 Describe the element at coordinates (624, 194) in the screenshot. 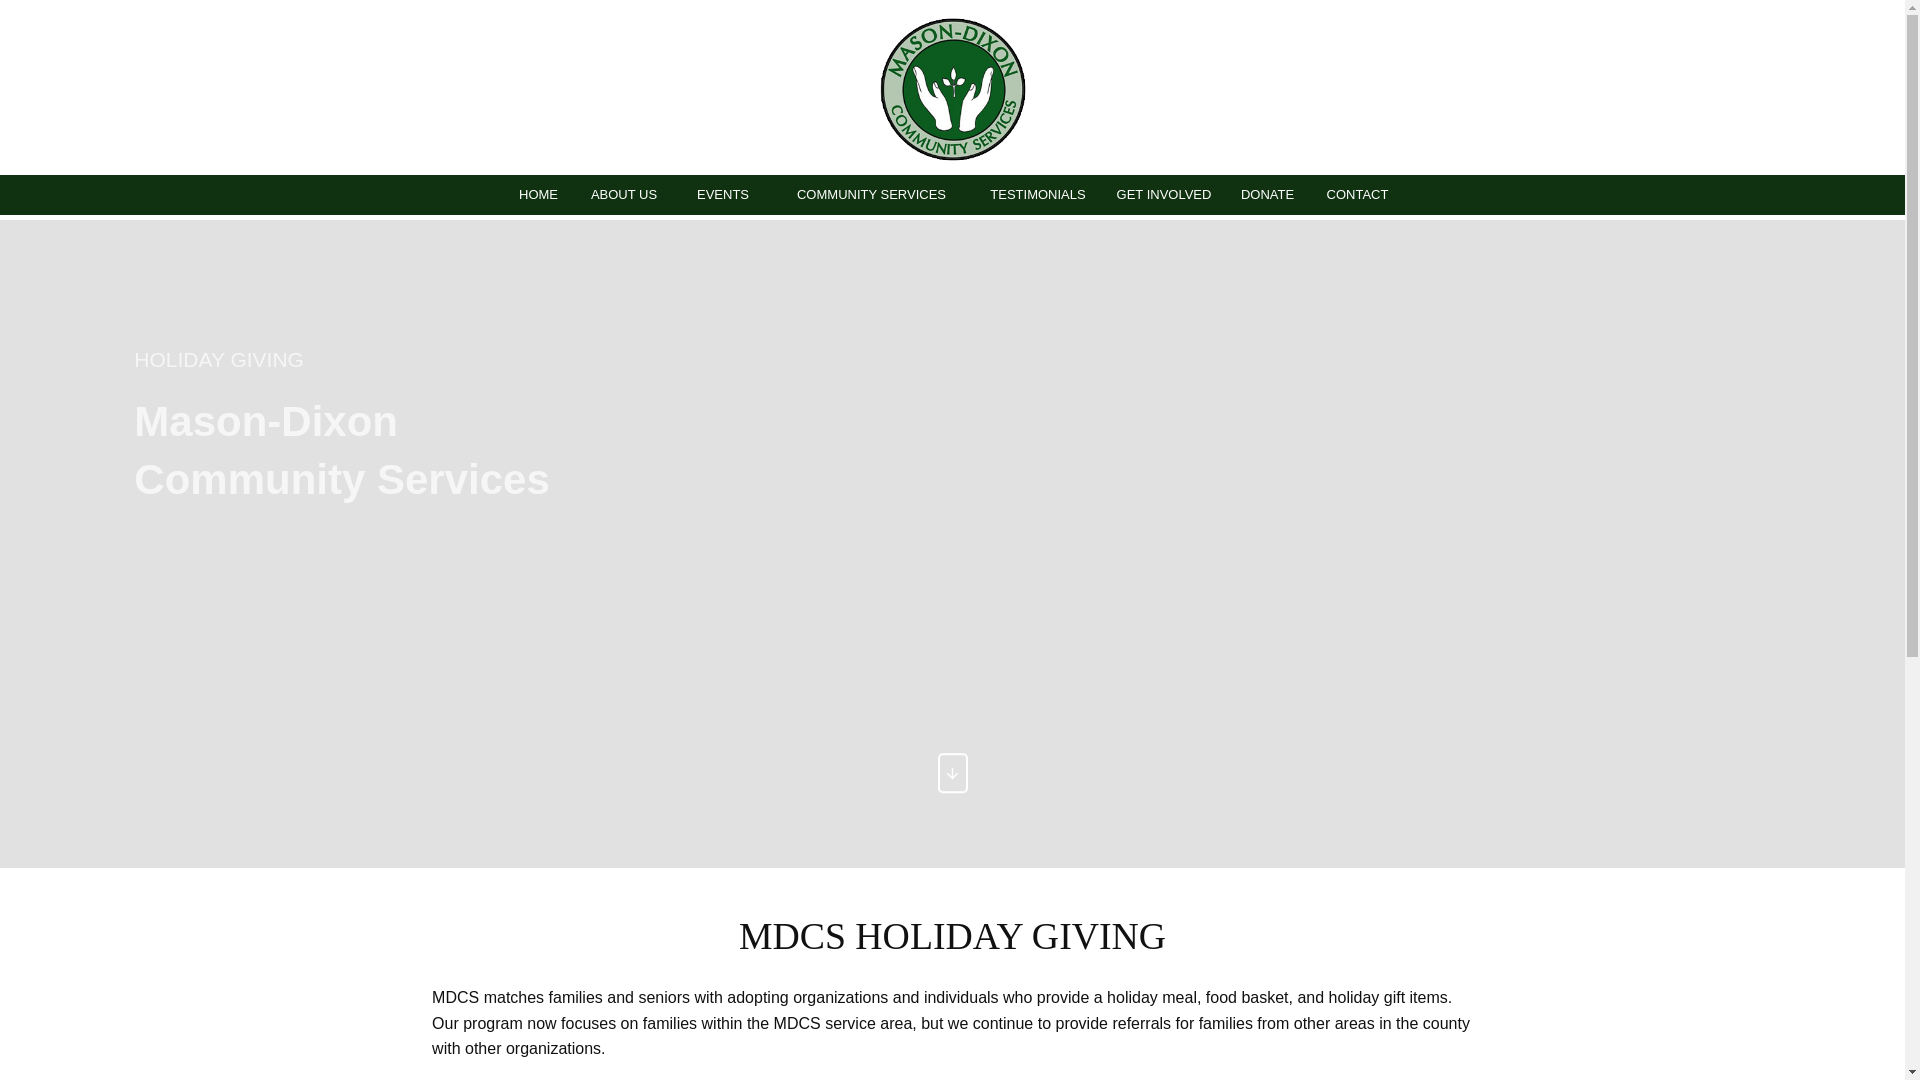

I see `ABOUT US` at that location.